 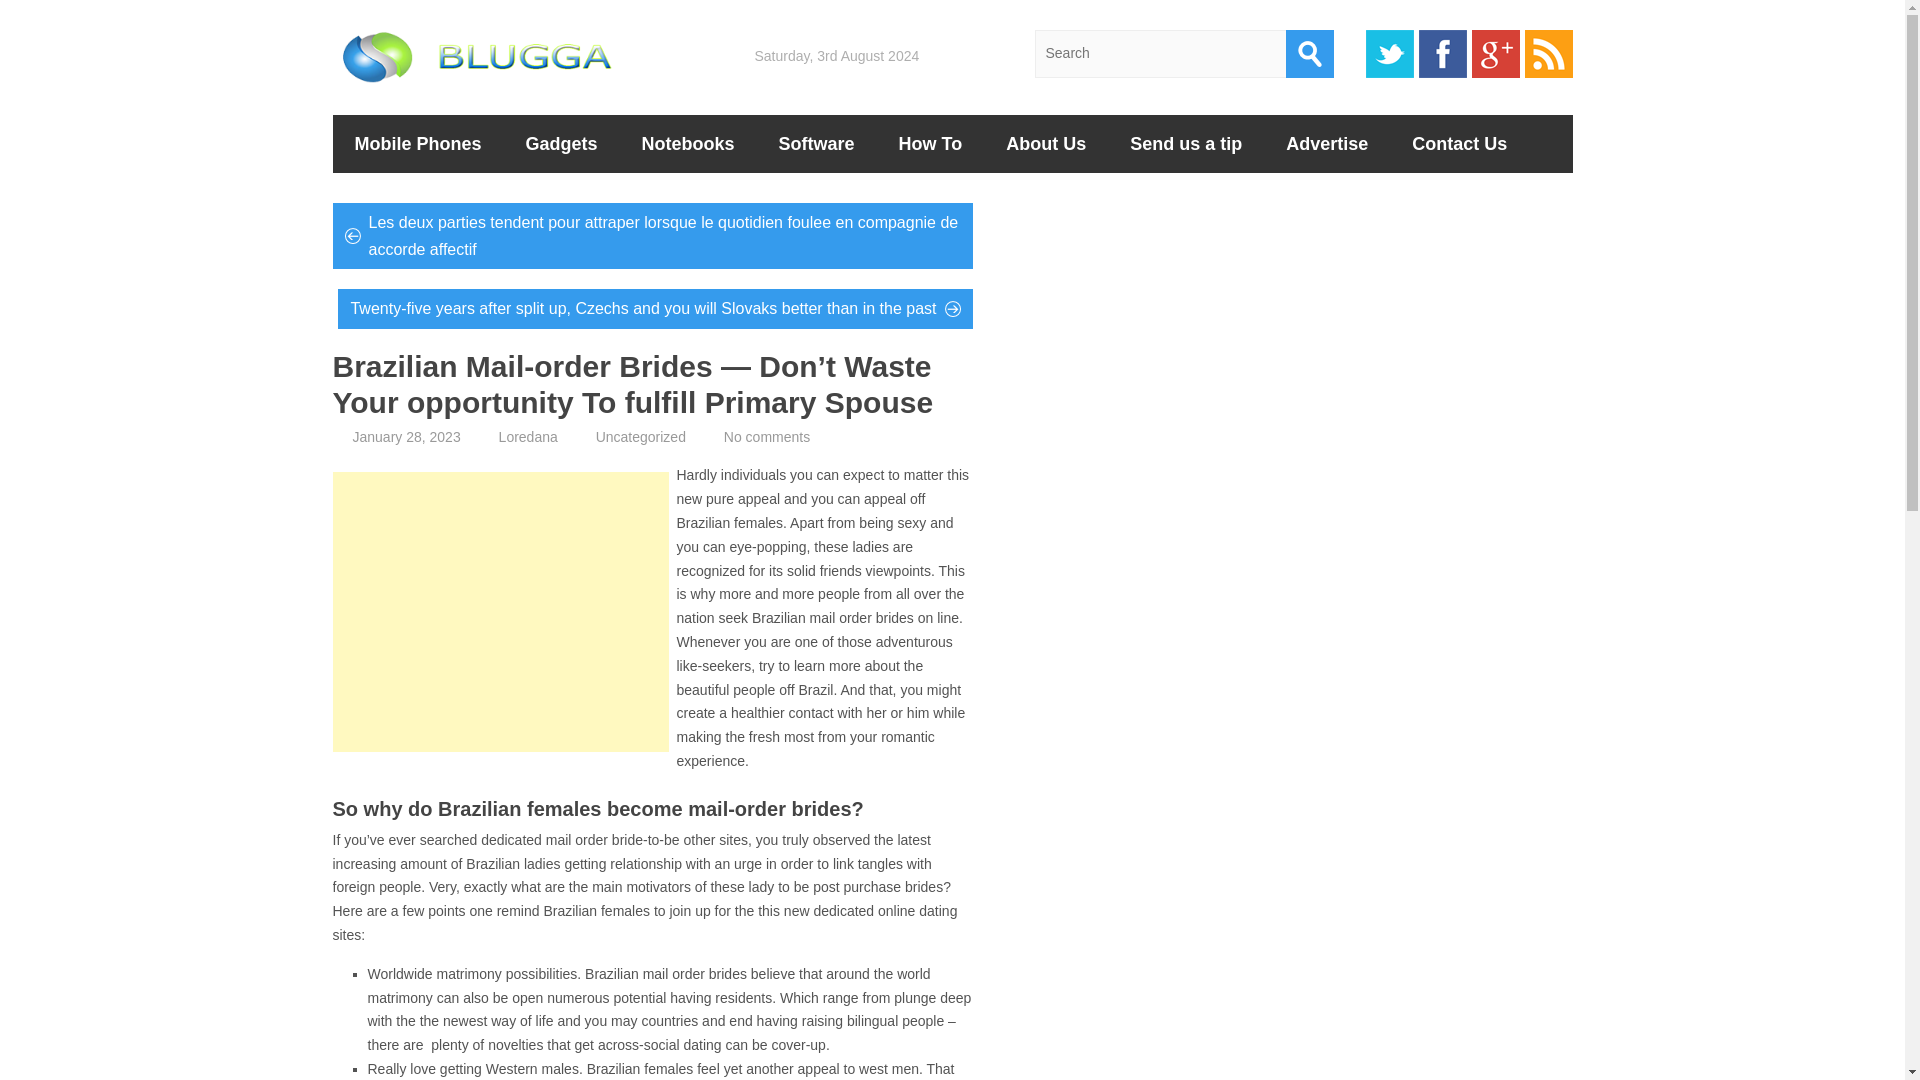 What do you see at coordinates (688, 143) in the screenshot?
I see `Notebooks` at bounding box center [688, 143].